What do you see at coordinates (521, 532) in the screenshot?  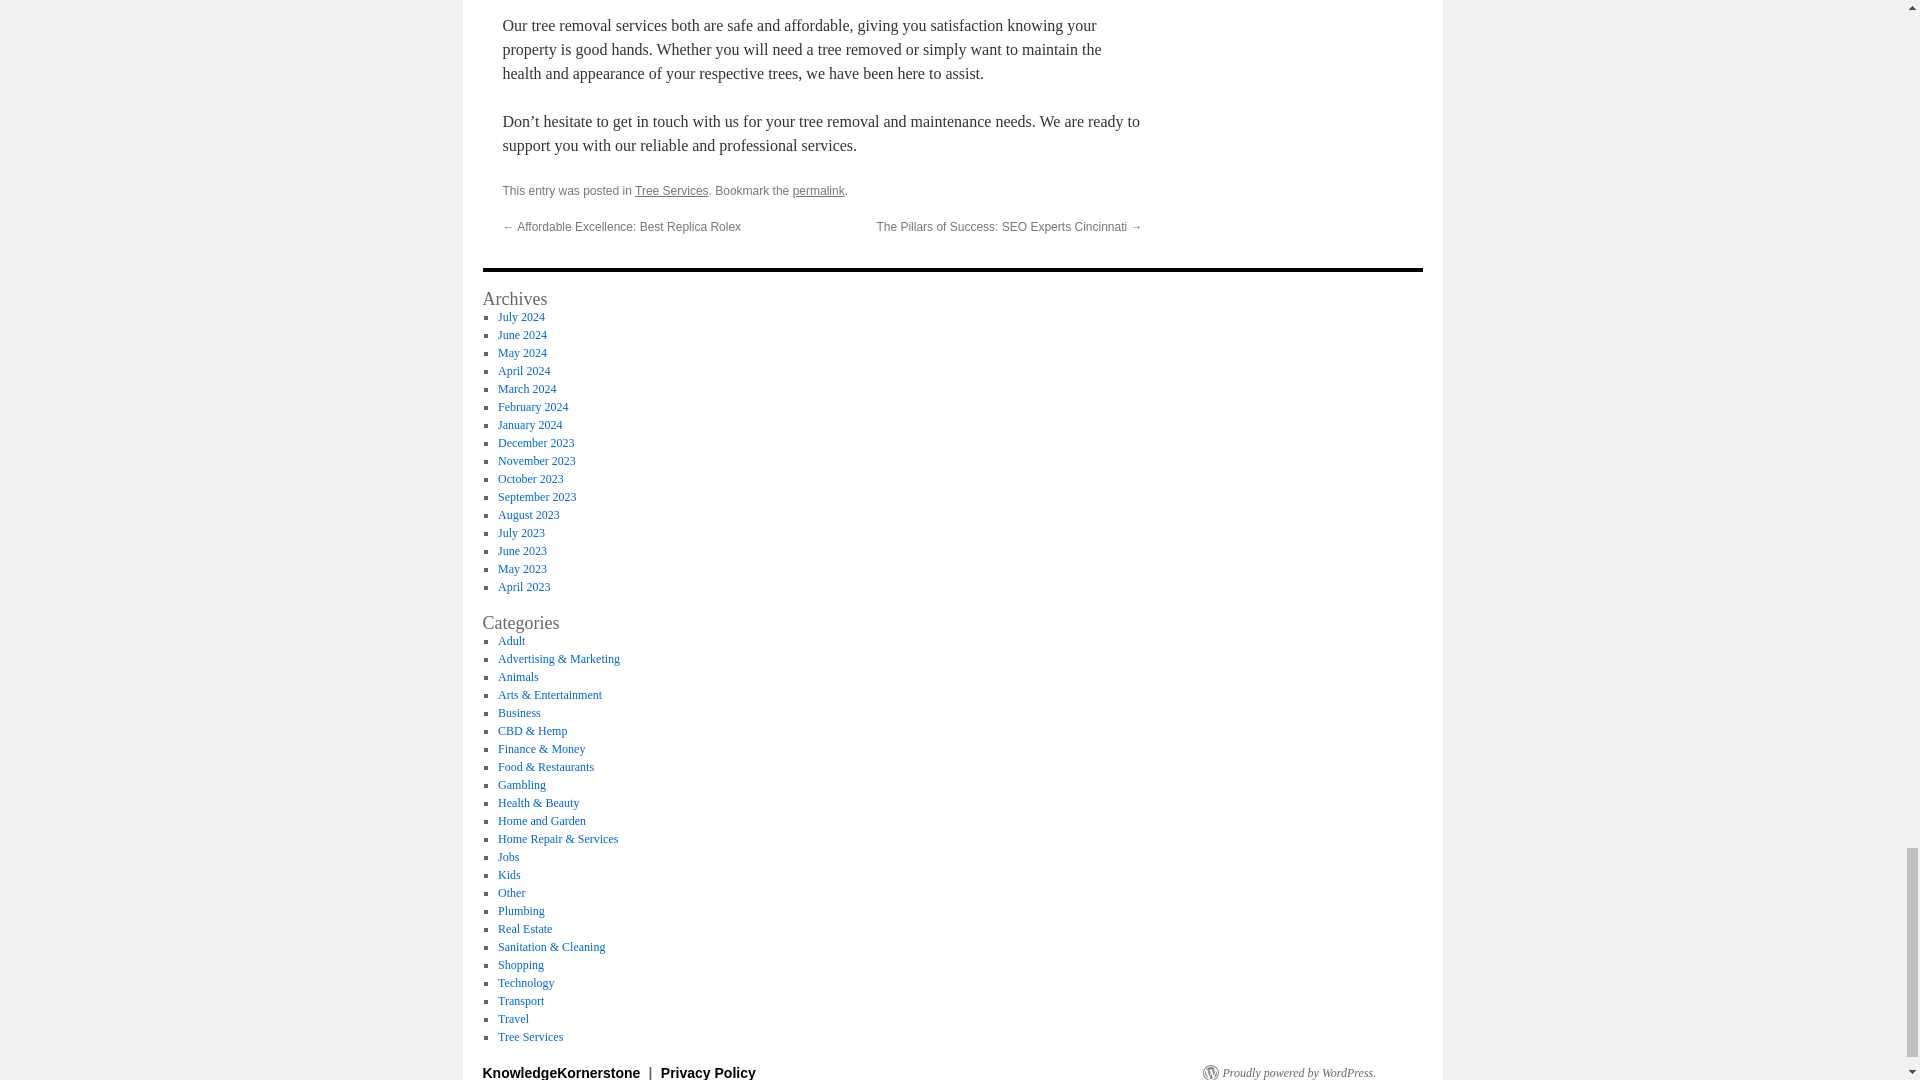 I see `July 2023` at bounding box center [521, 532].